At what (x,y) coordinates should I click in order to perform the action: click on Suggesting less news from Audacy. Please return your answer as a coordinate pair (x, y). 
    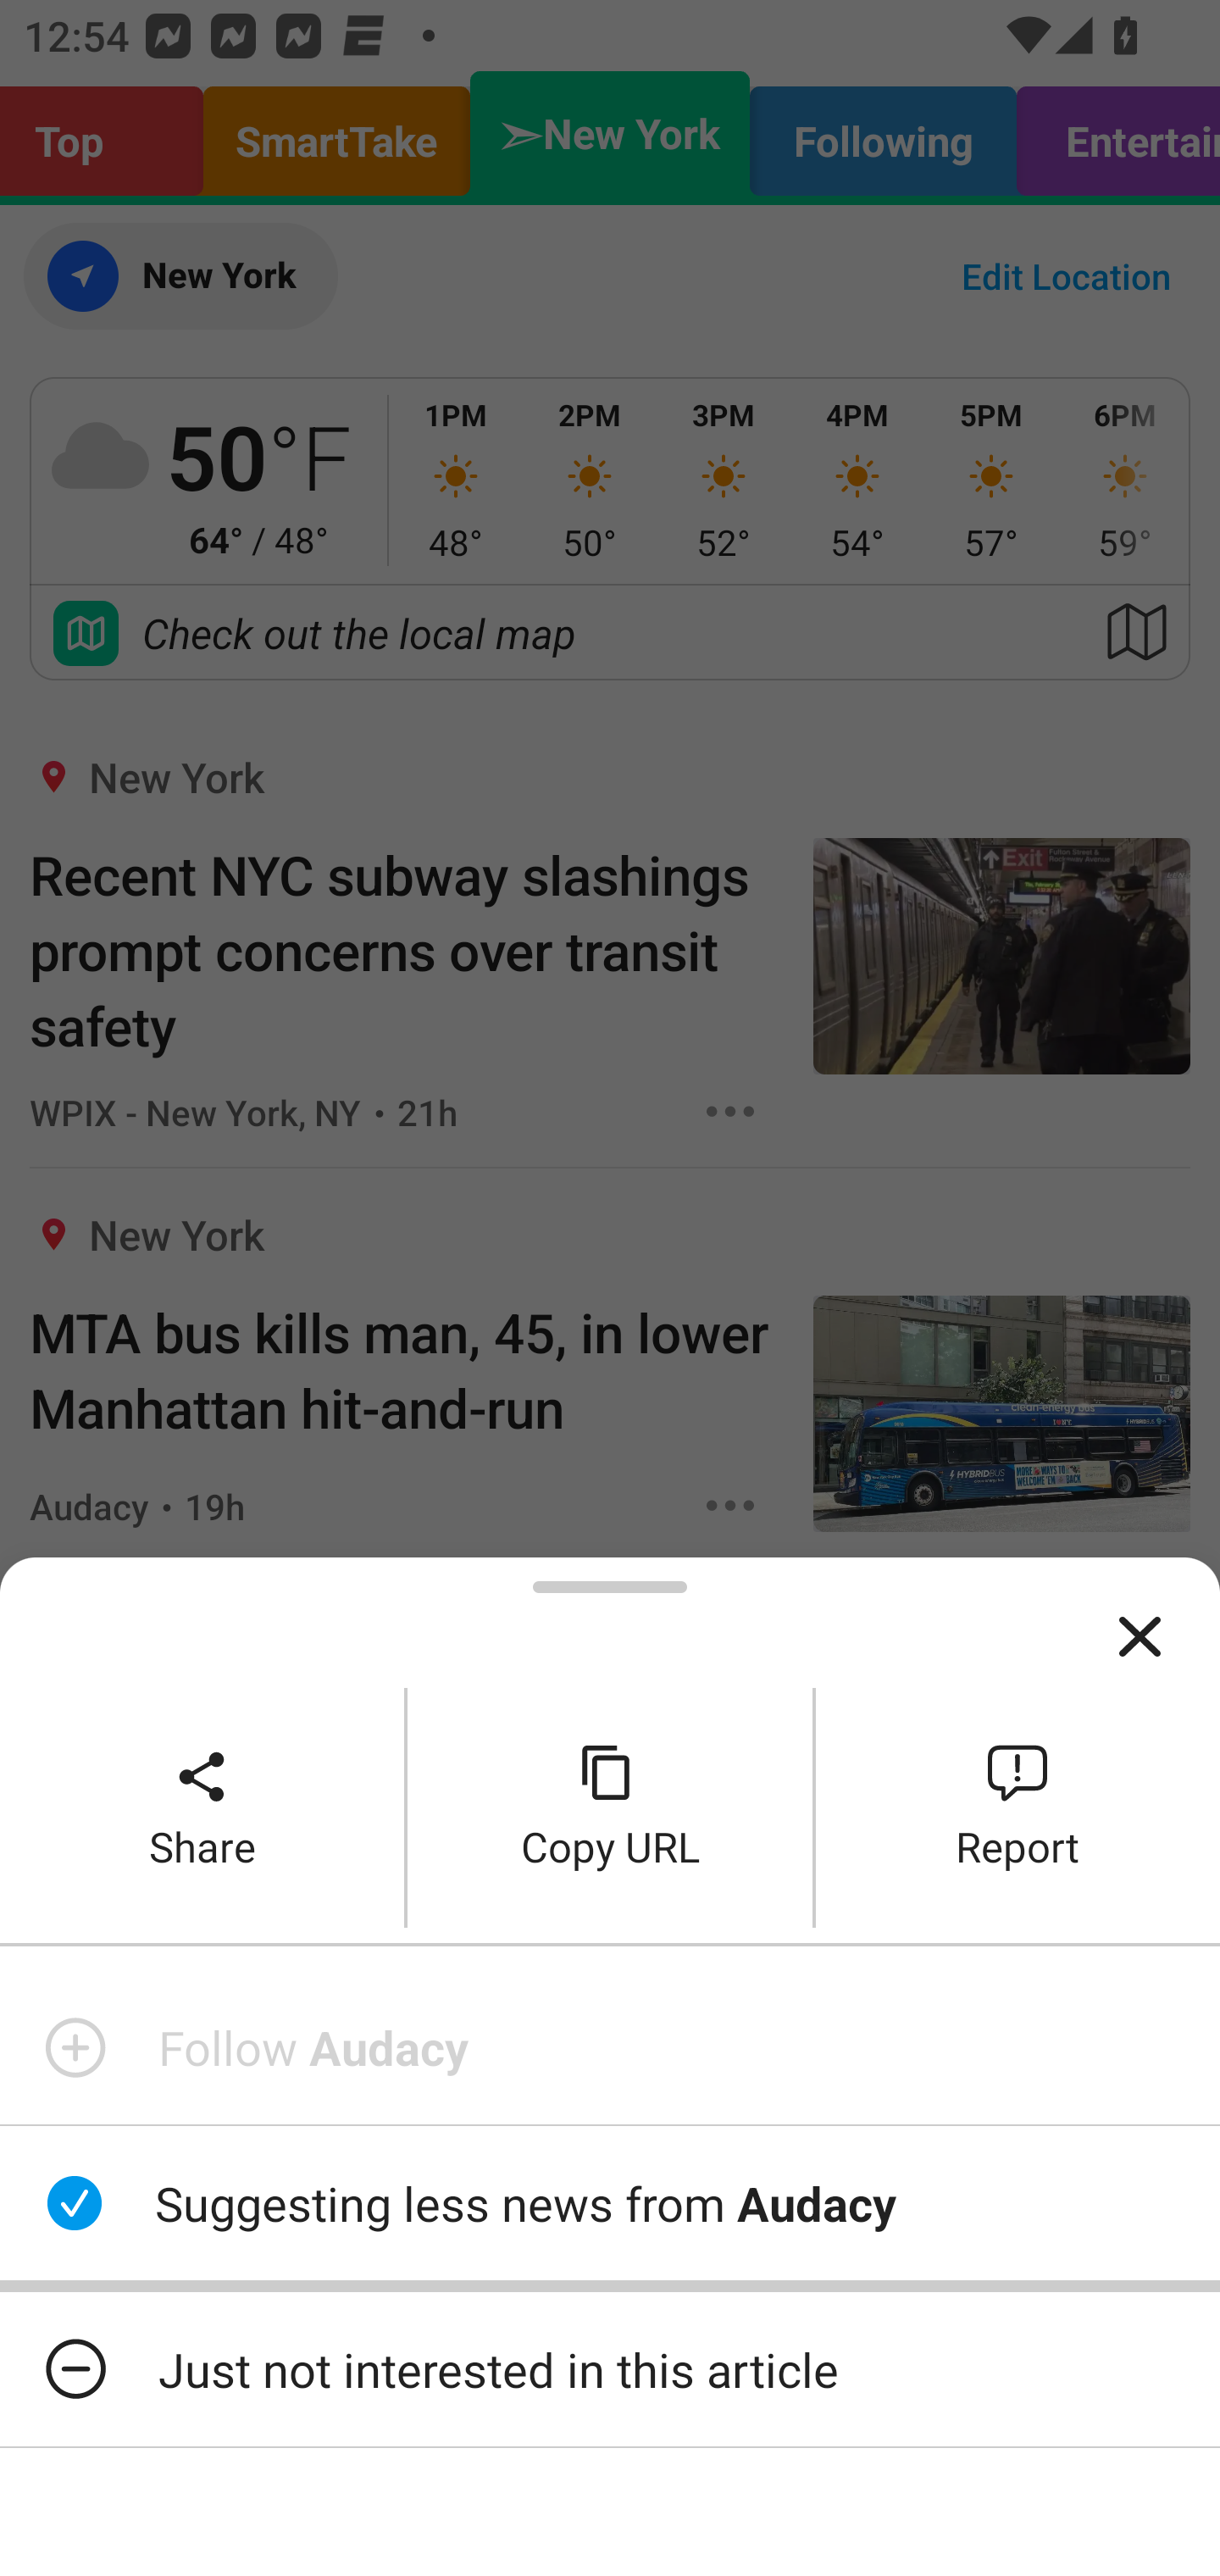
    Looking at the image, I should click on (610, 2202).